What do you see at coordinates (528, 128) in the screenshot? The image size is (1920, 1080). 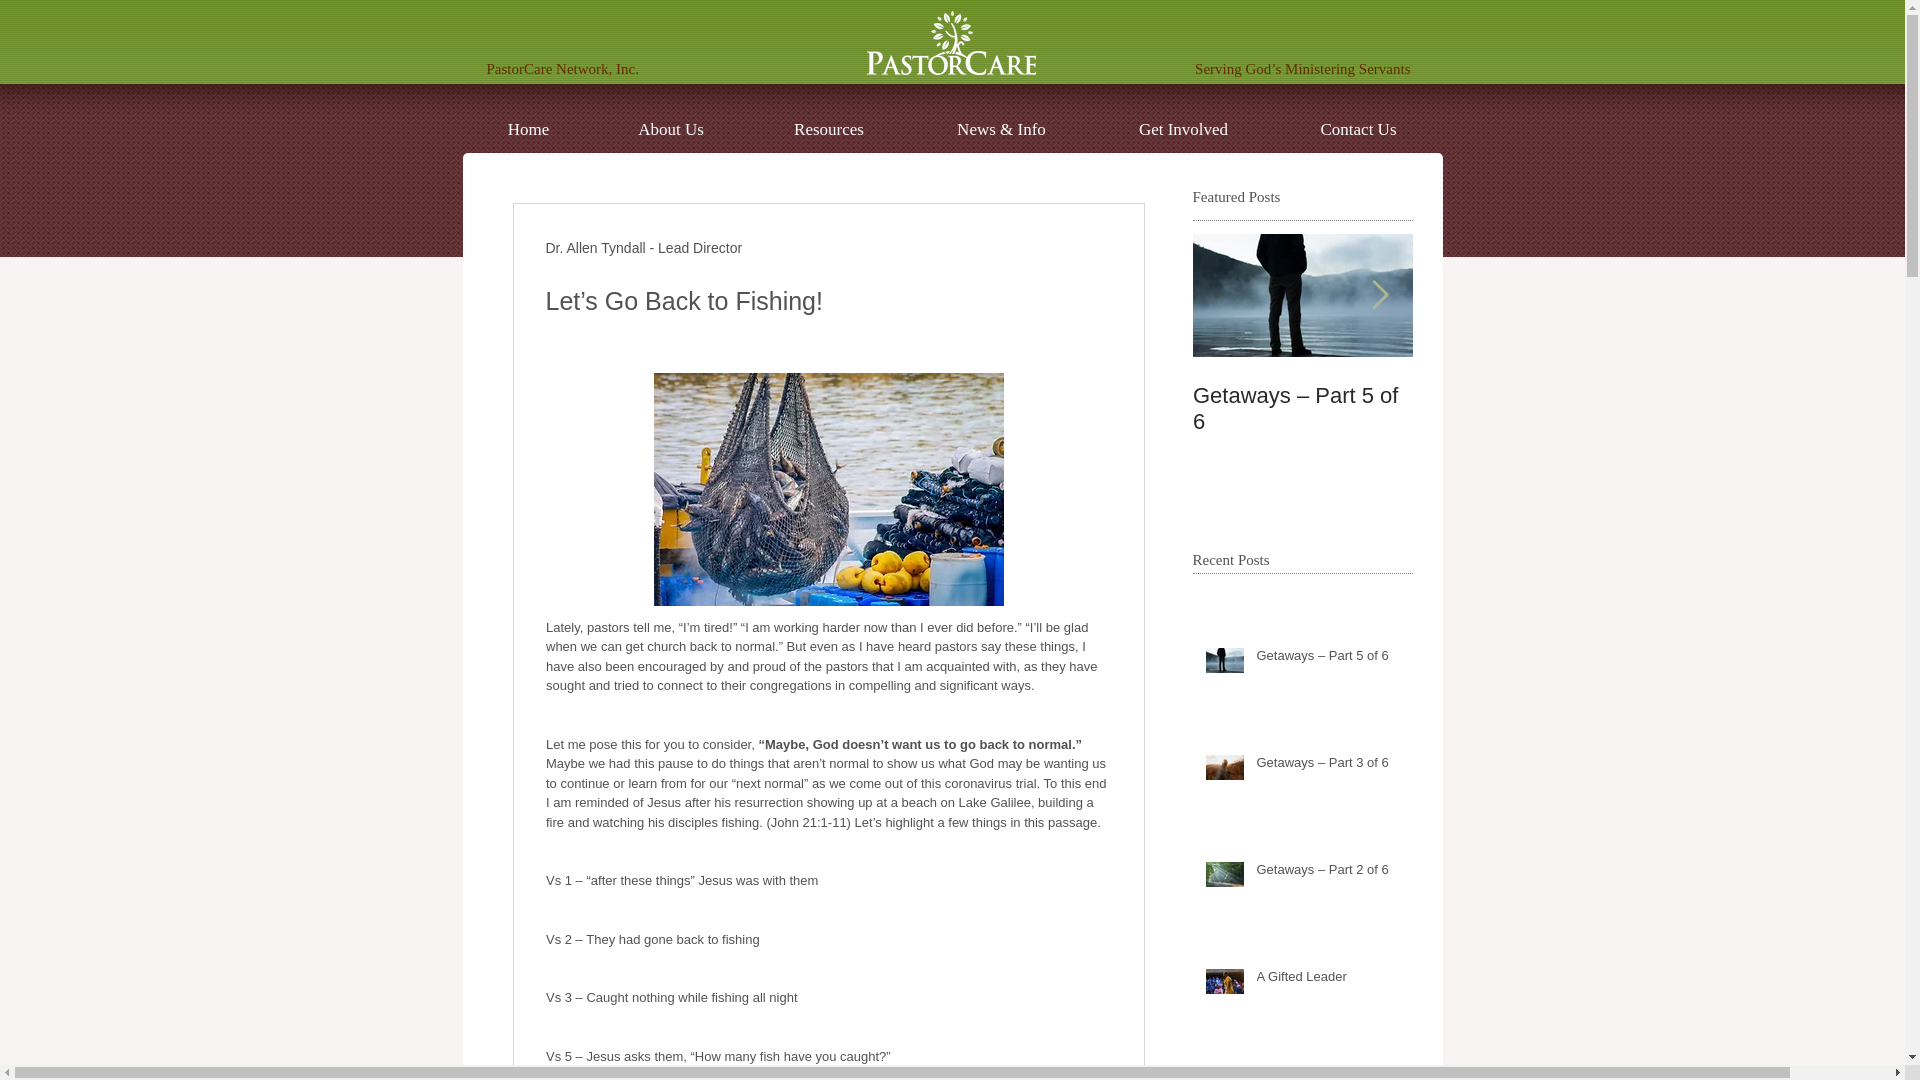 I see `Home` at bounding box center [528, 128].